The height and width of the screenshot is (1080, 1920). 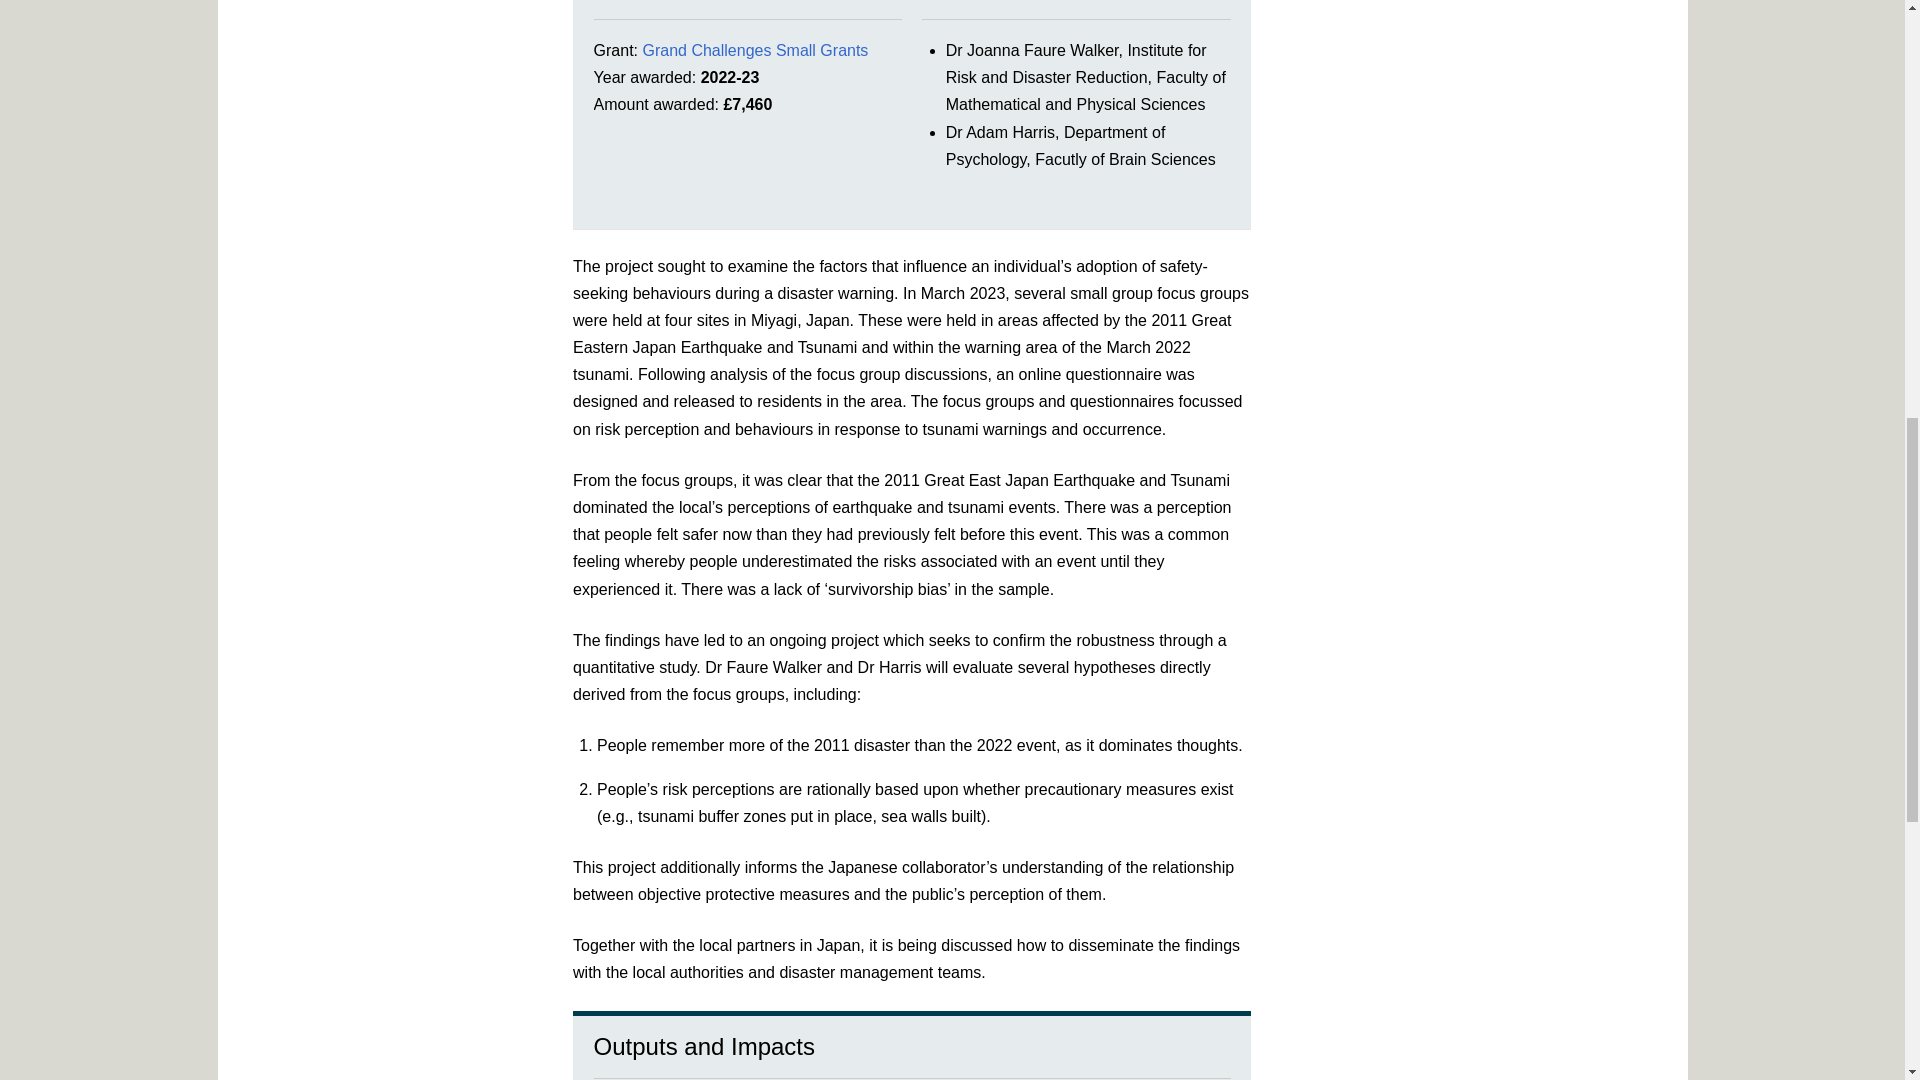 What do you see at coordinates (754, 50) in the screenshot?
I see `Grand Challenges Small Grants` at bounding box center [754, 50].